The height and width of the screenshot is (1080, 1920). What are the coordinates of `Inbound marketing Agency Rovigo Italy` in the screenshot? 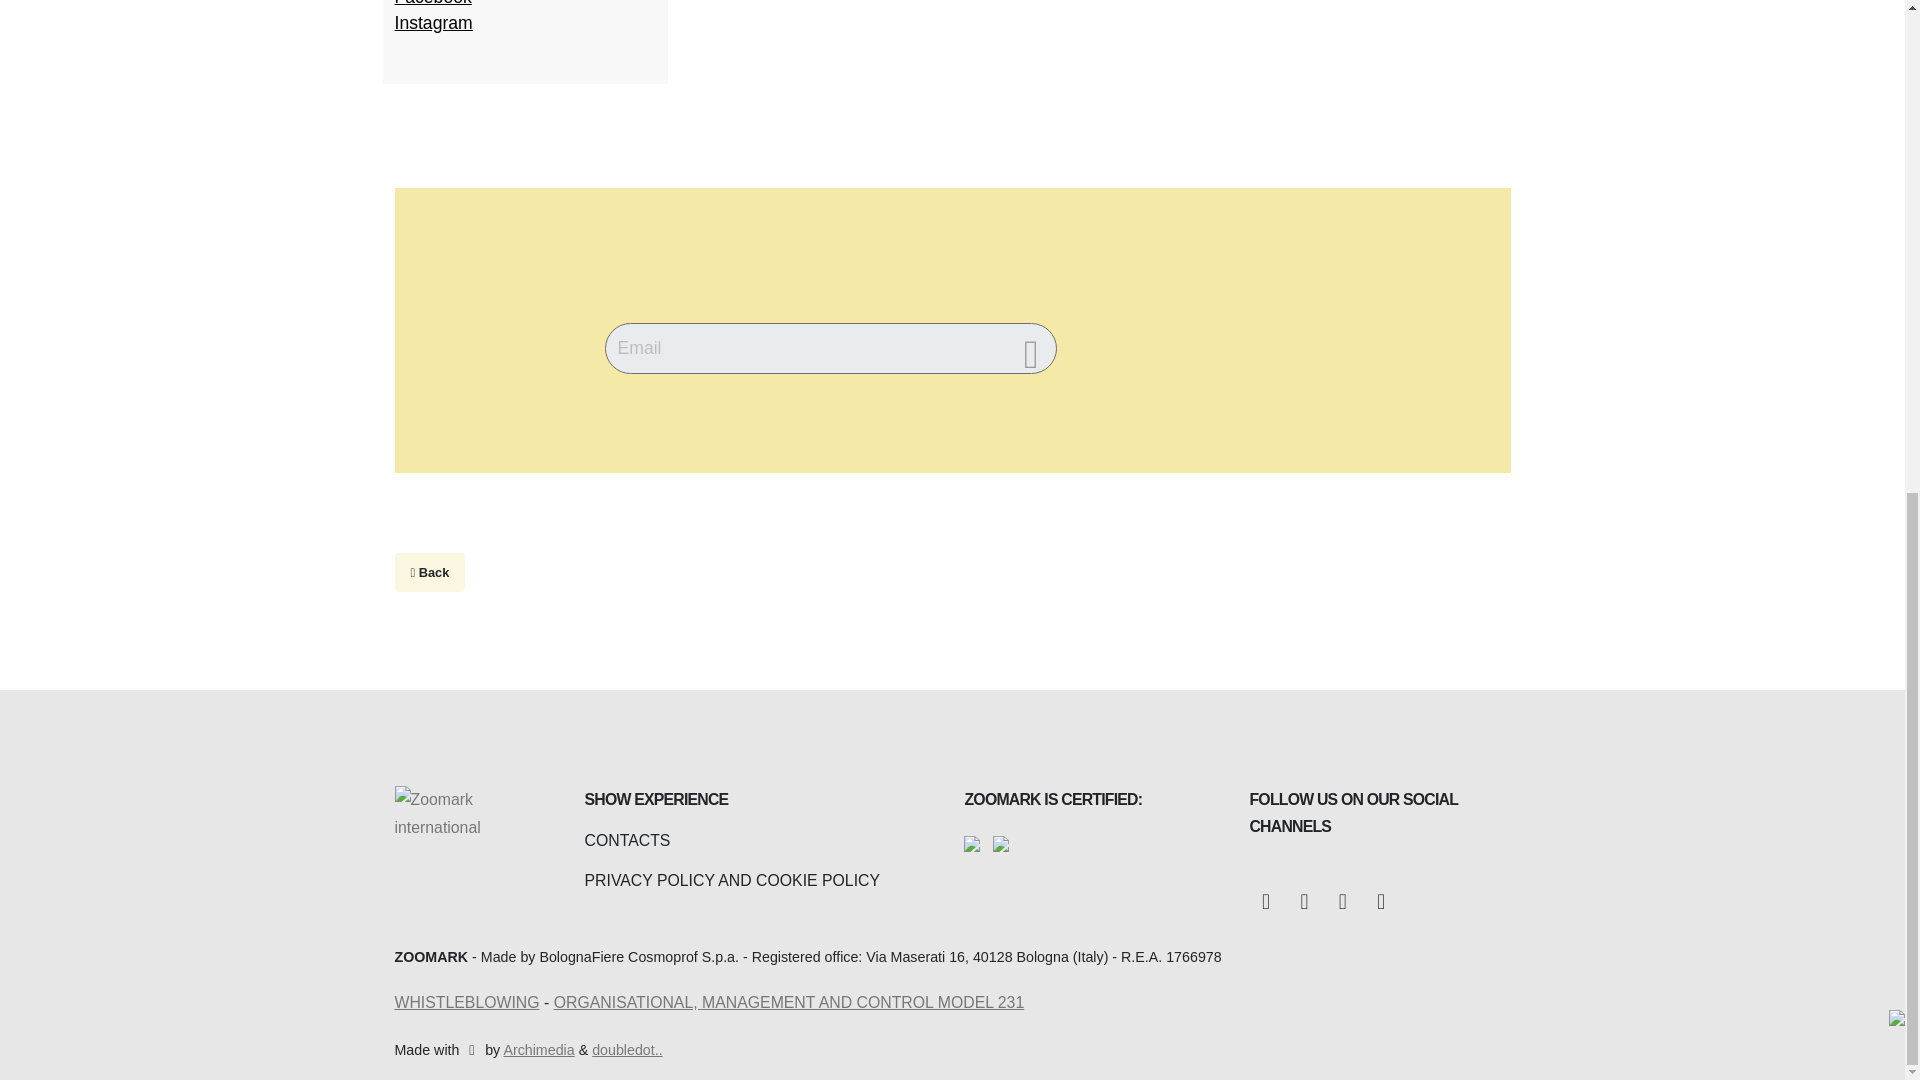 It's located at (538, 1050).